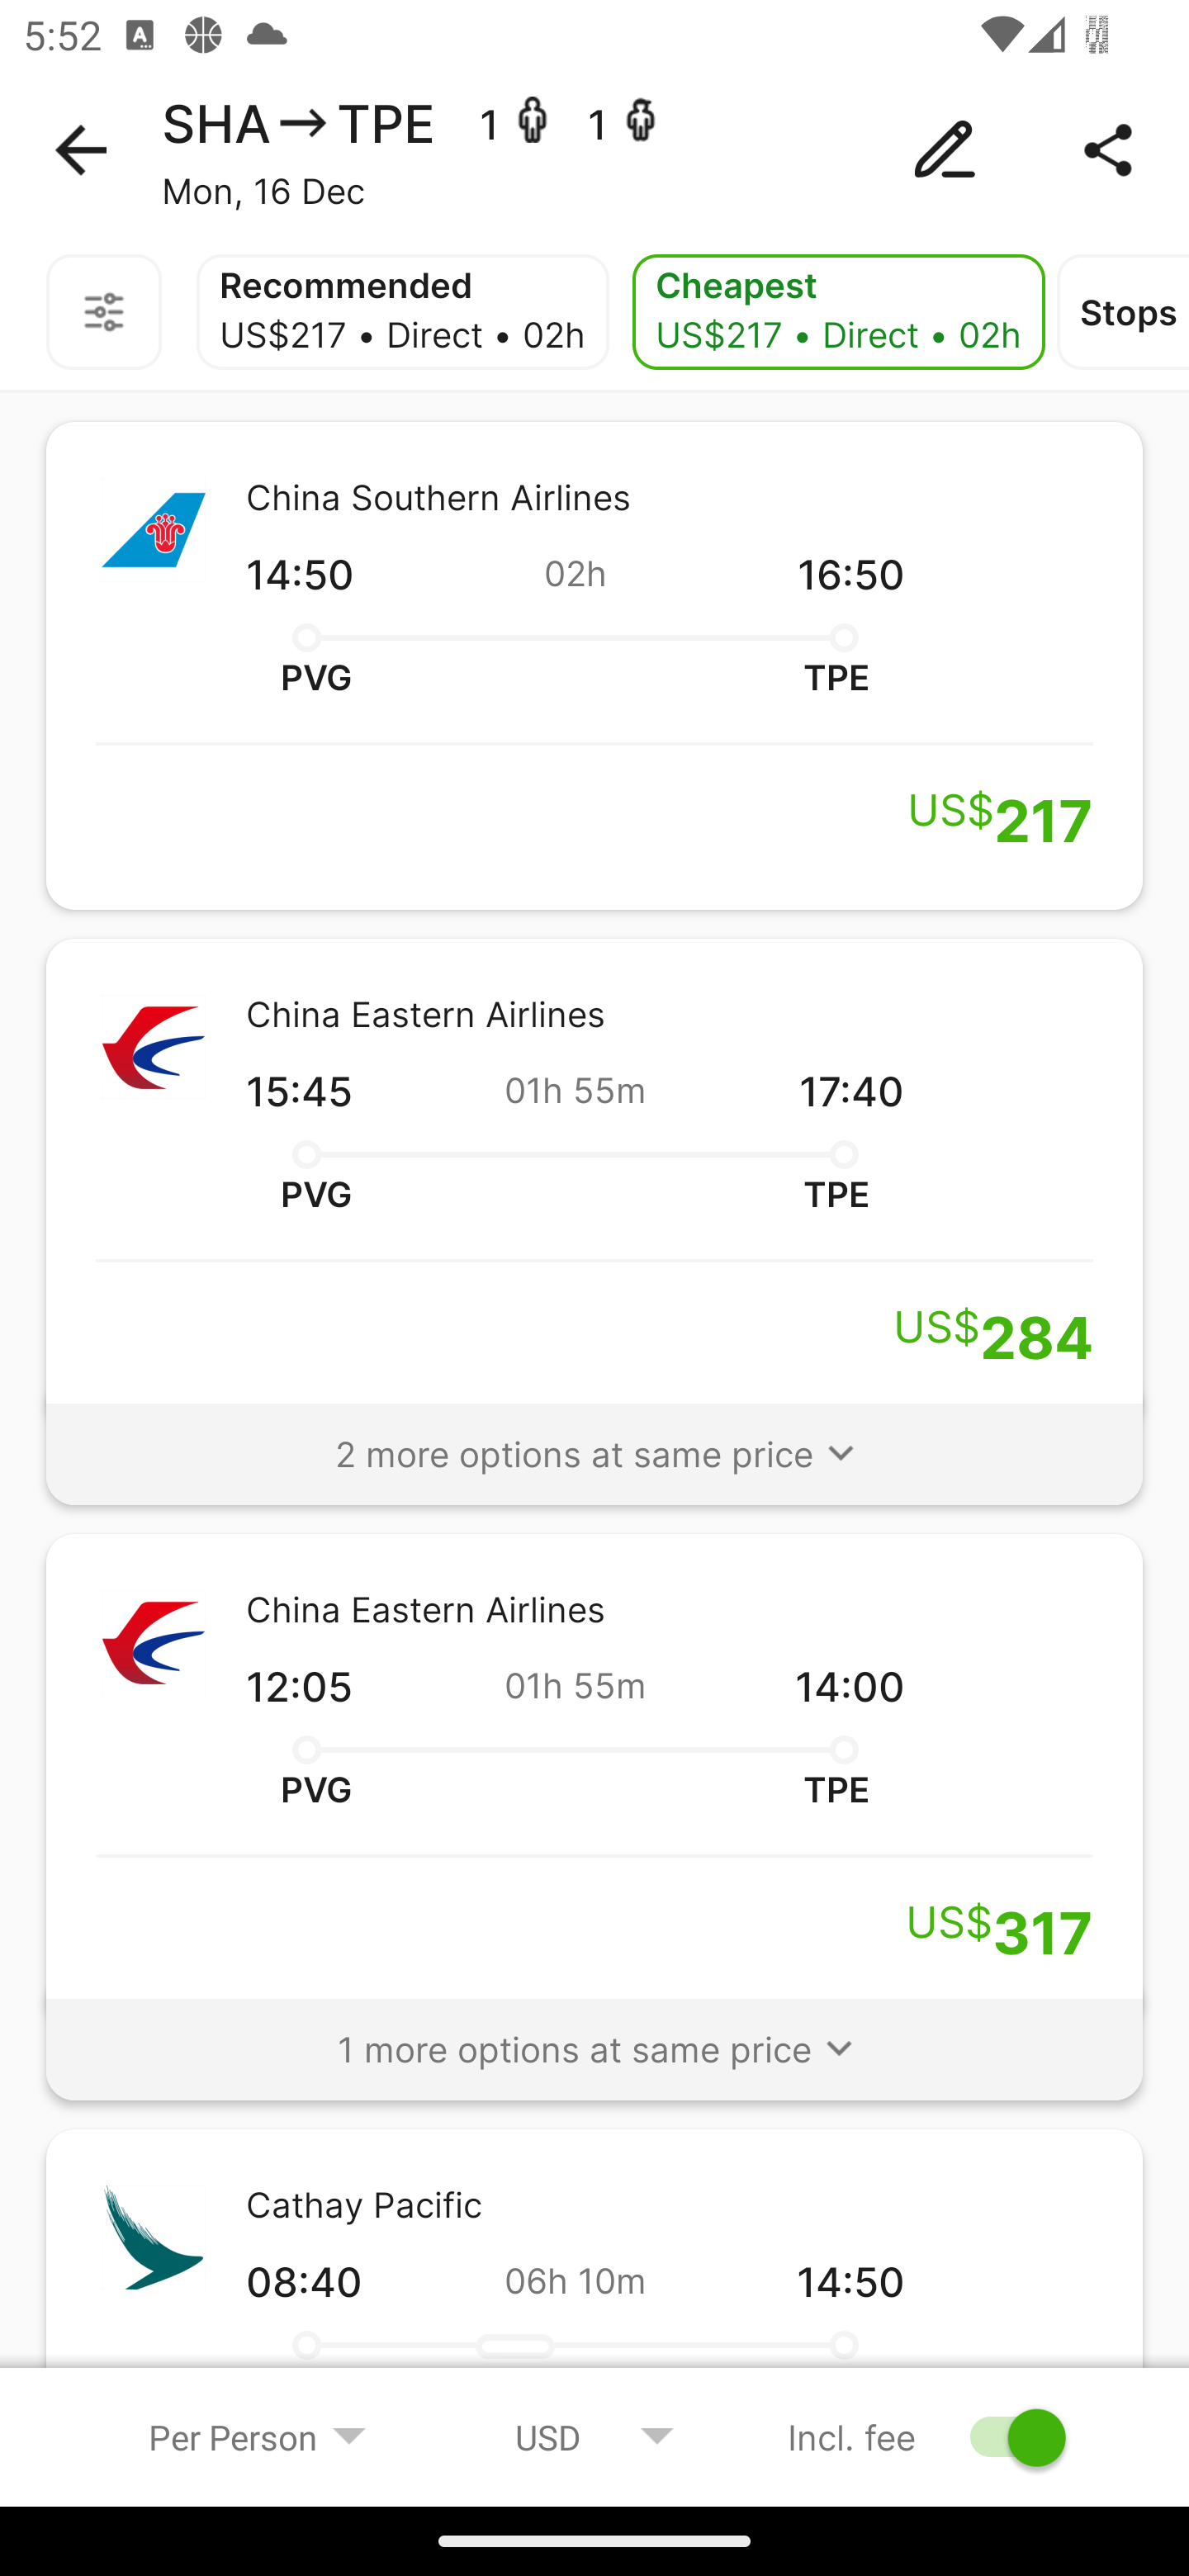 The width and height of the screenshot is (1189, 2576). Describe the element at coordinates (402, 312) in the screenshot. I see `Recommended  US$217 • Direct • 02h` at that location.